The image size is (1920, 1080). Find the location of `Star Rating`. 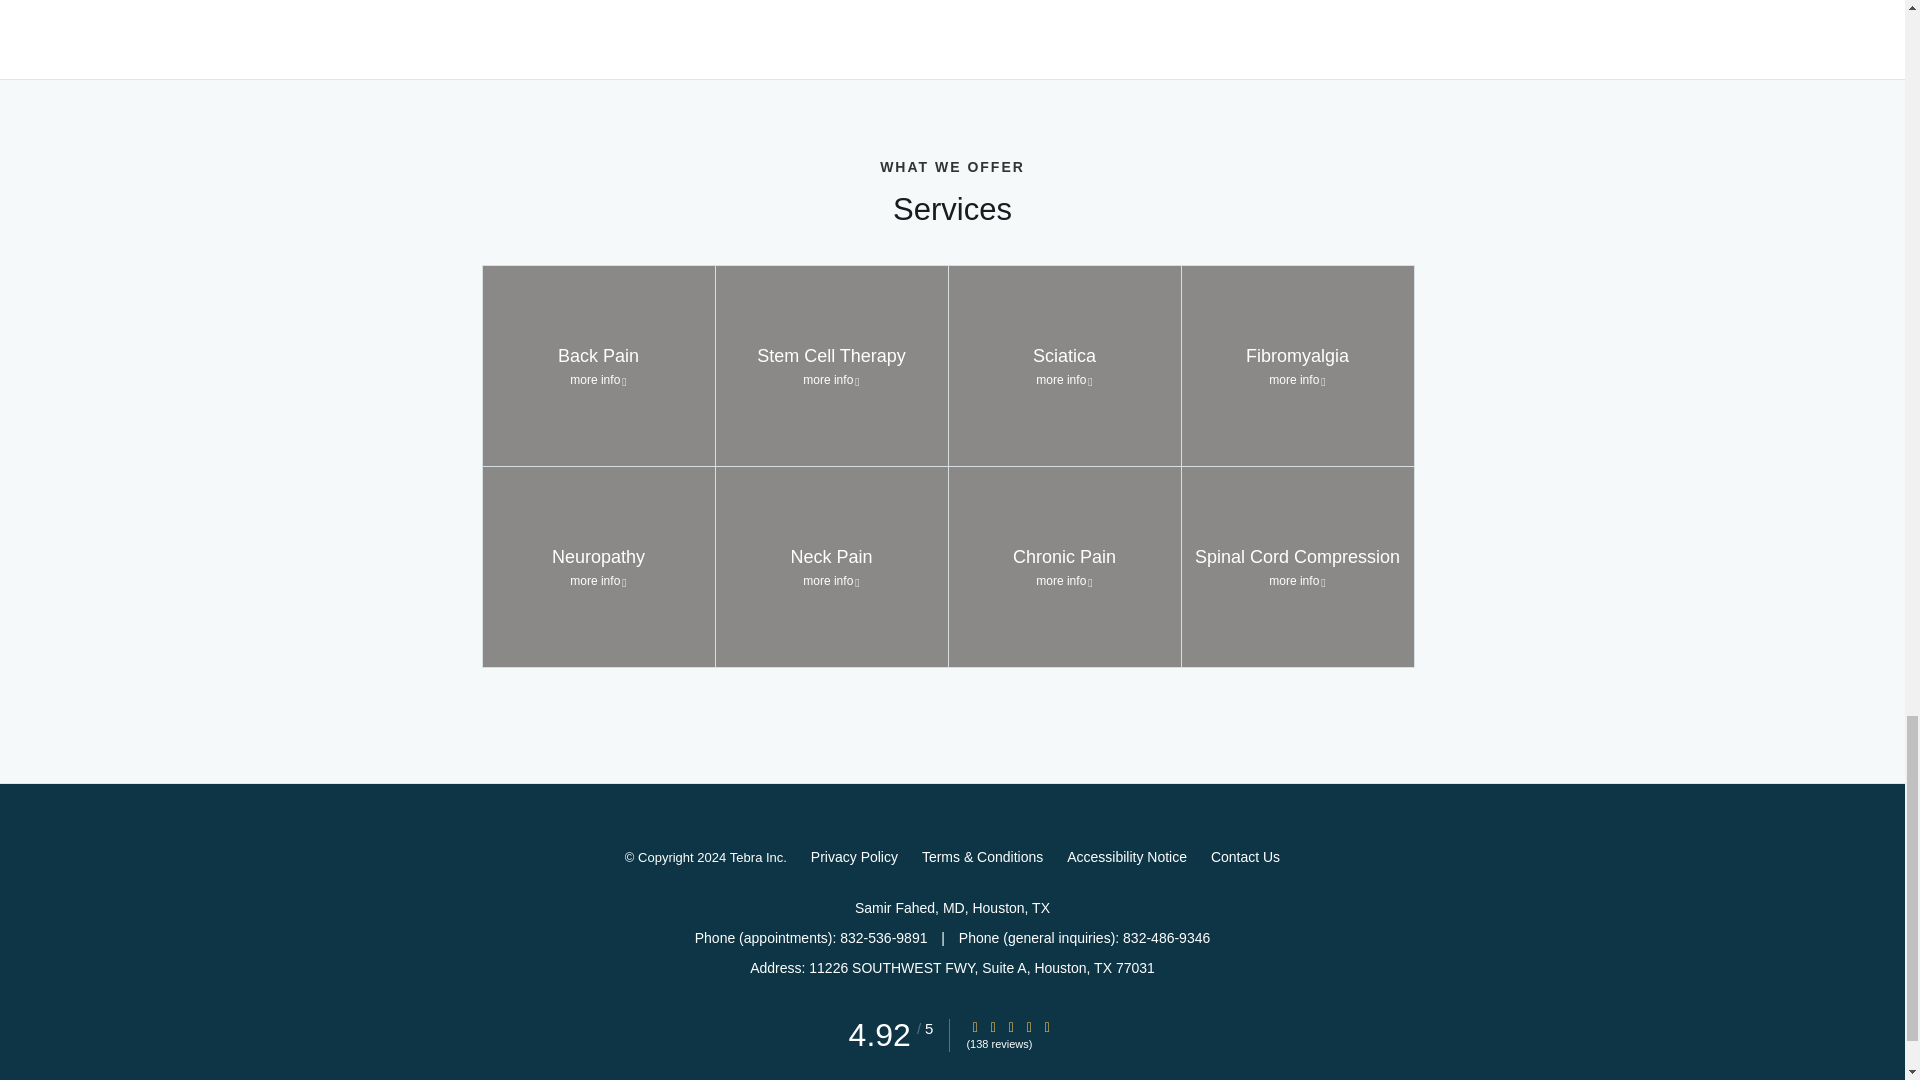

Star Rating is located at coordinates (974, 1026).